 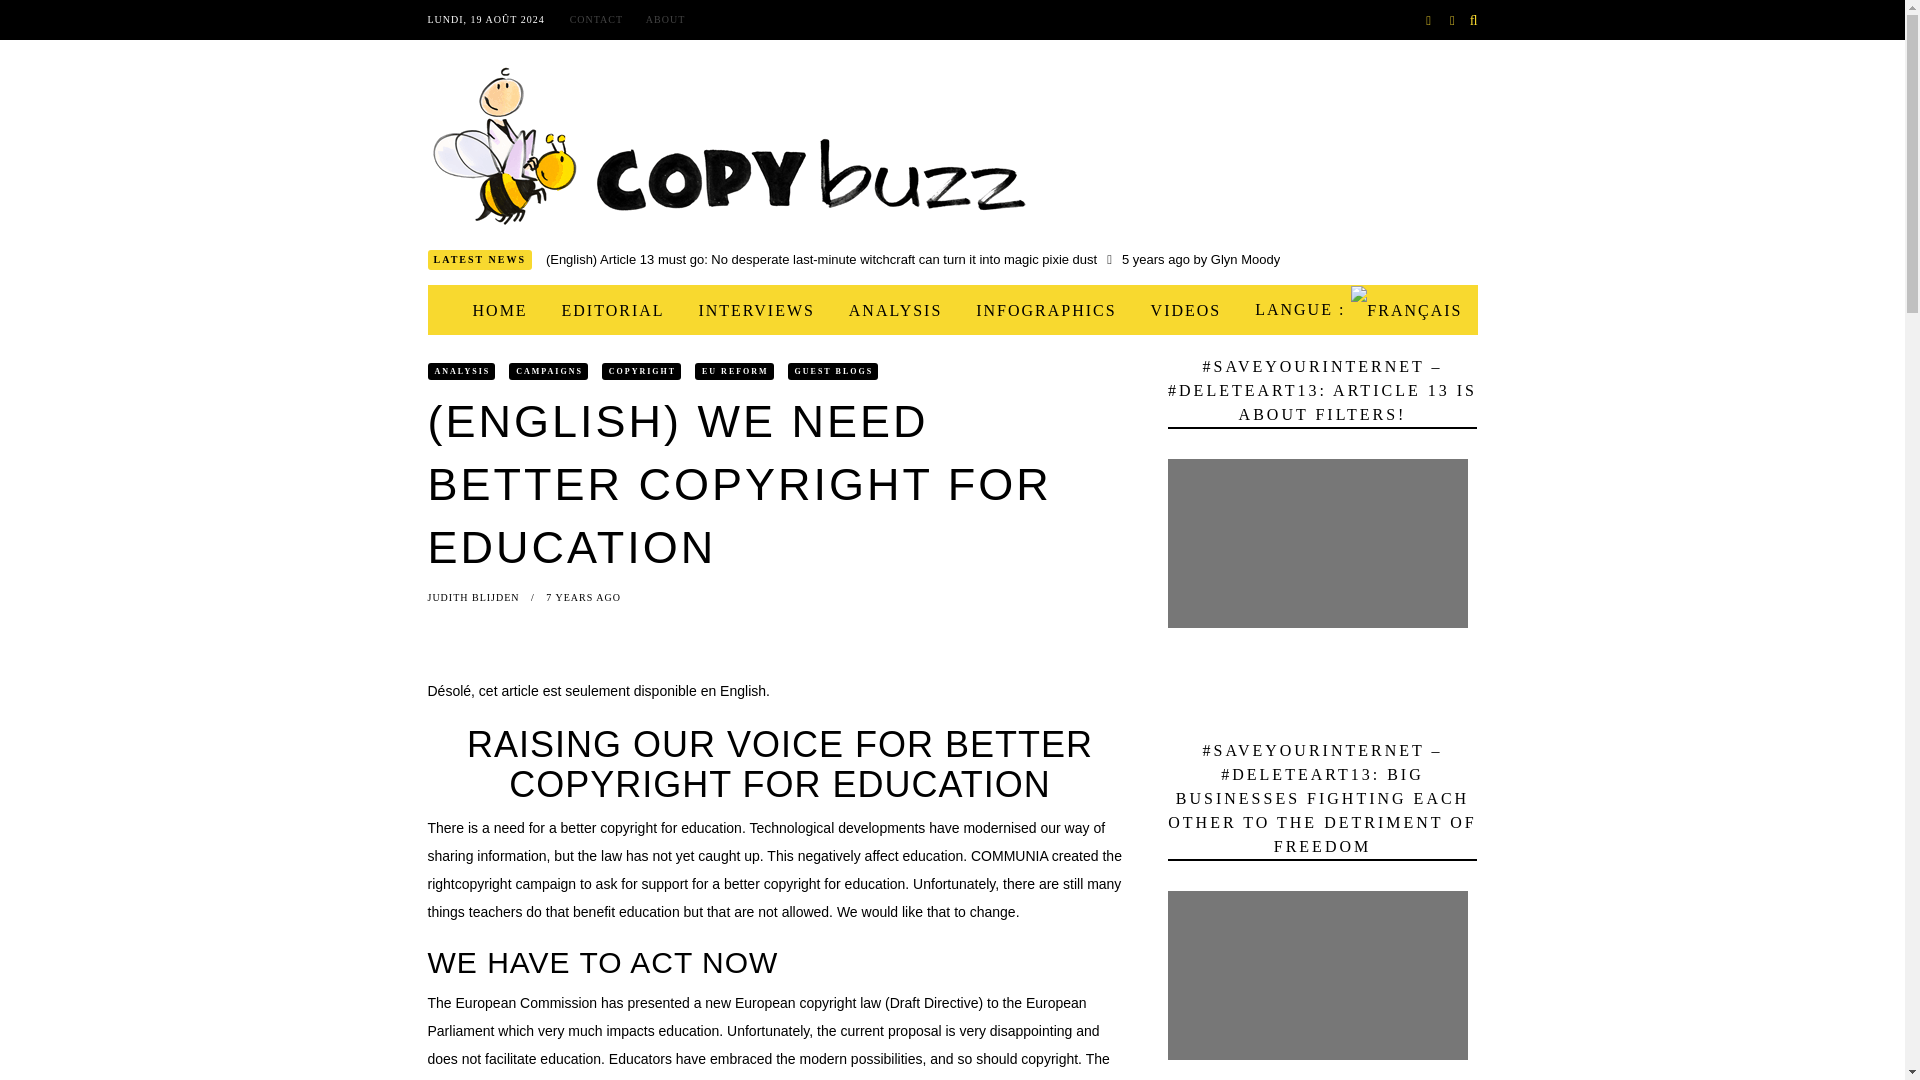 I want to click on Articles par Glyn Moody, so click(x=894, y=278).